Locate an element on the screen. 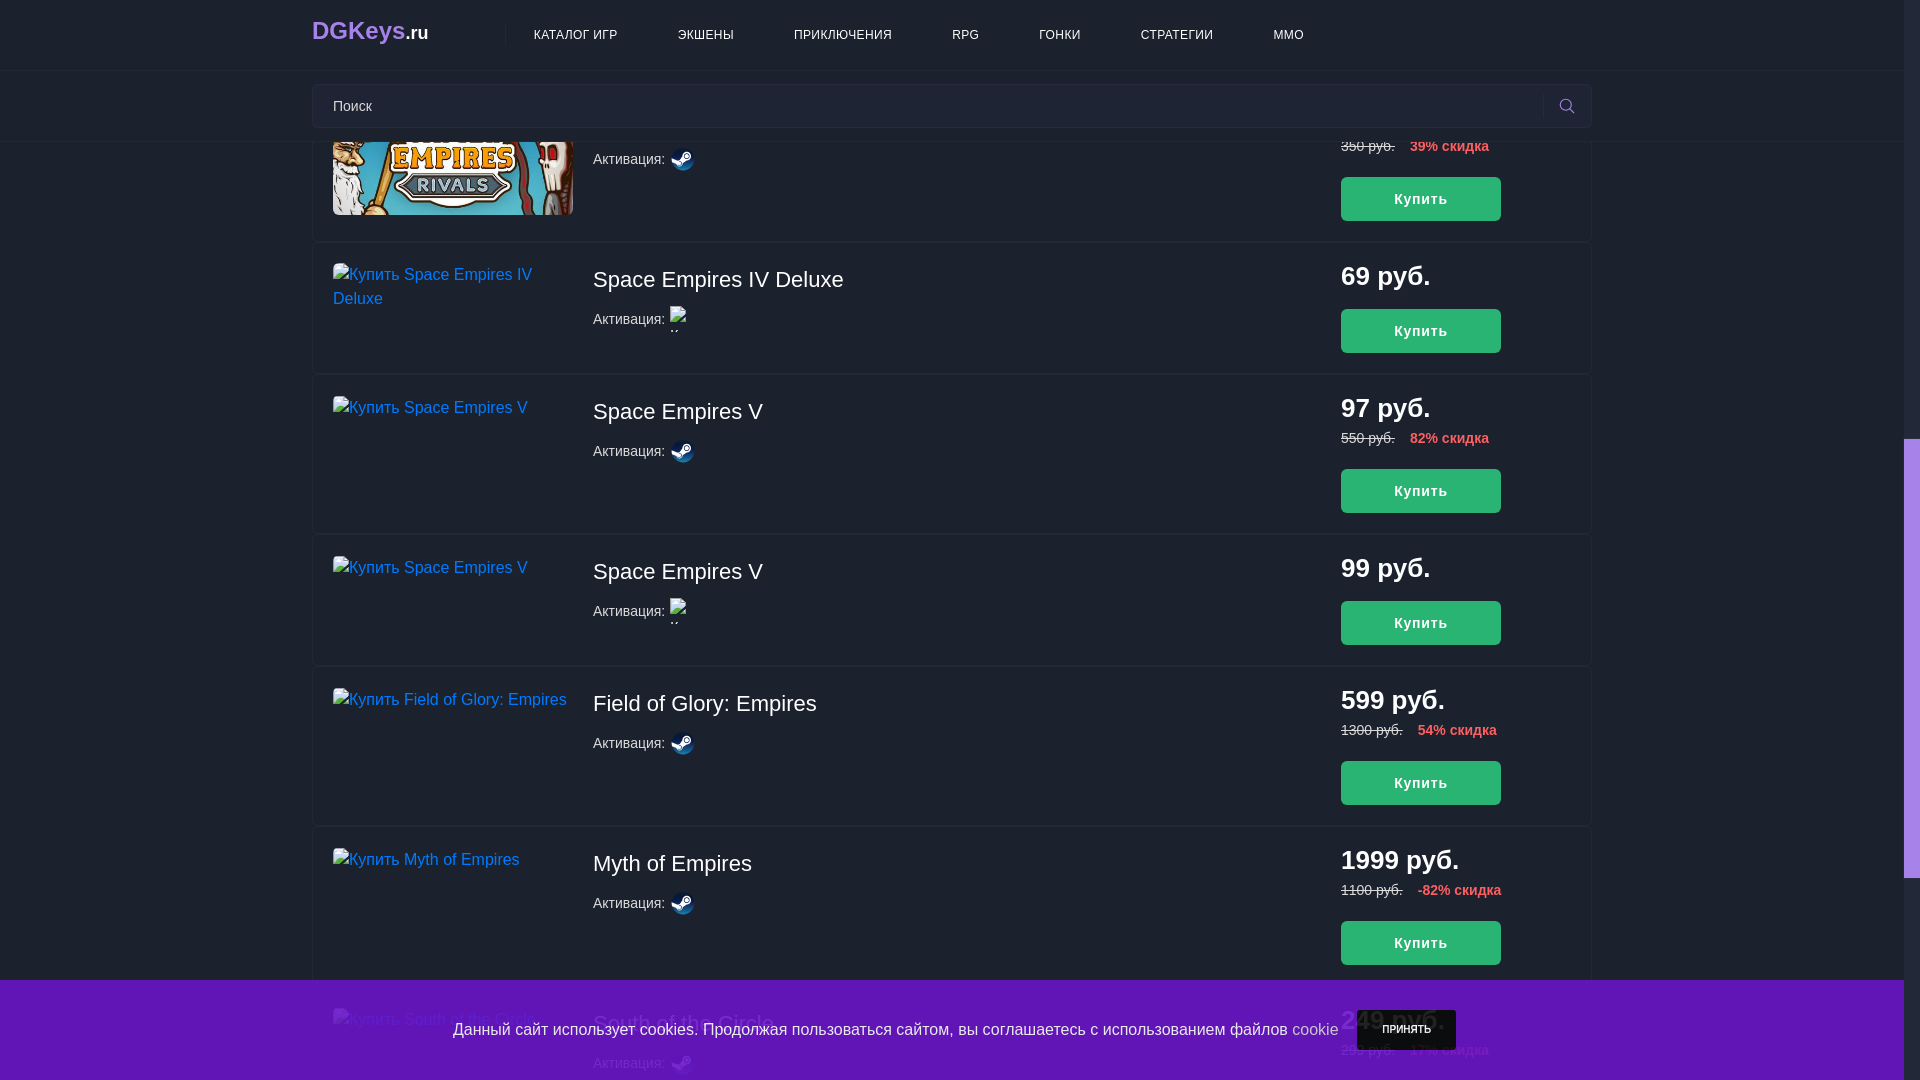 Image resolution: width=1920 pixels, height=1080 pixels. Circle Empires is located at coordinates (664, 118).